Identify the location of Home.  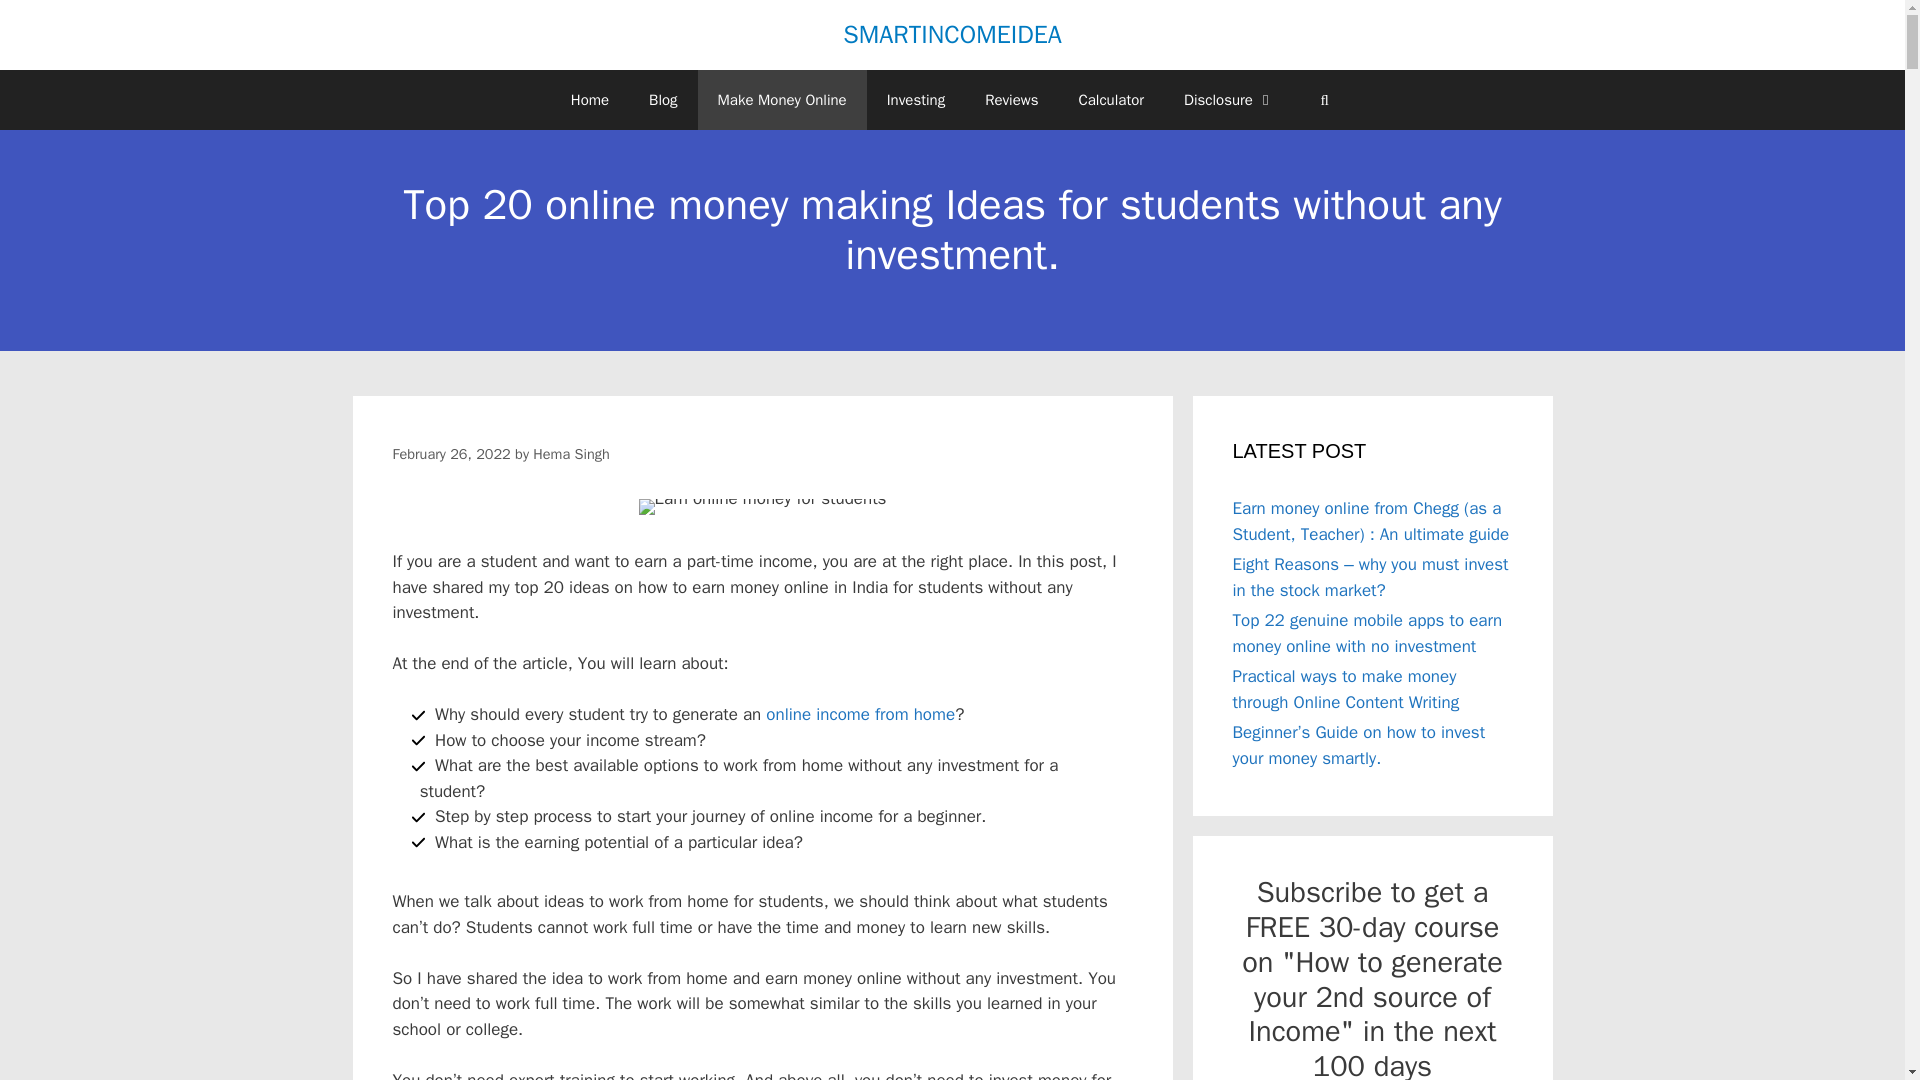
(590, 100).